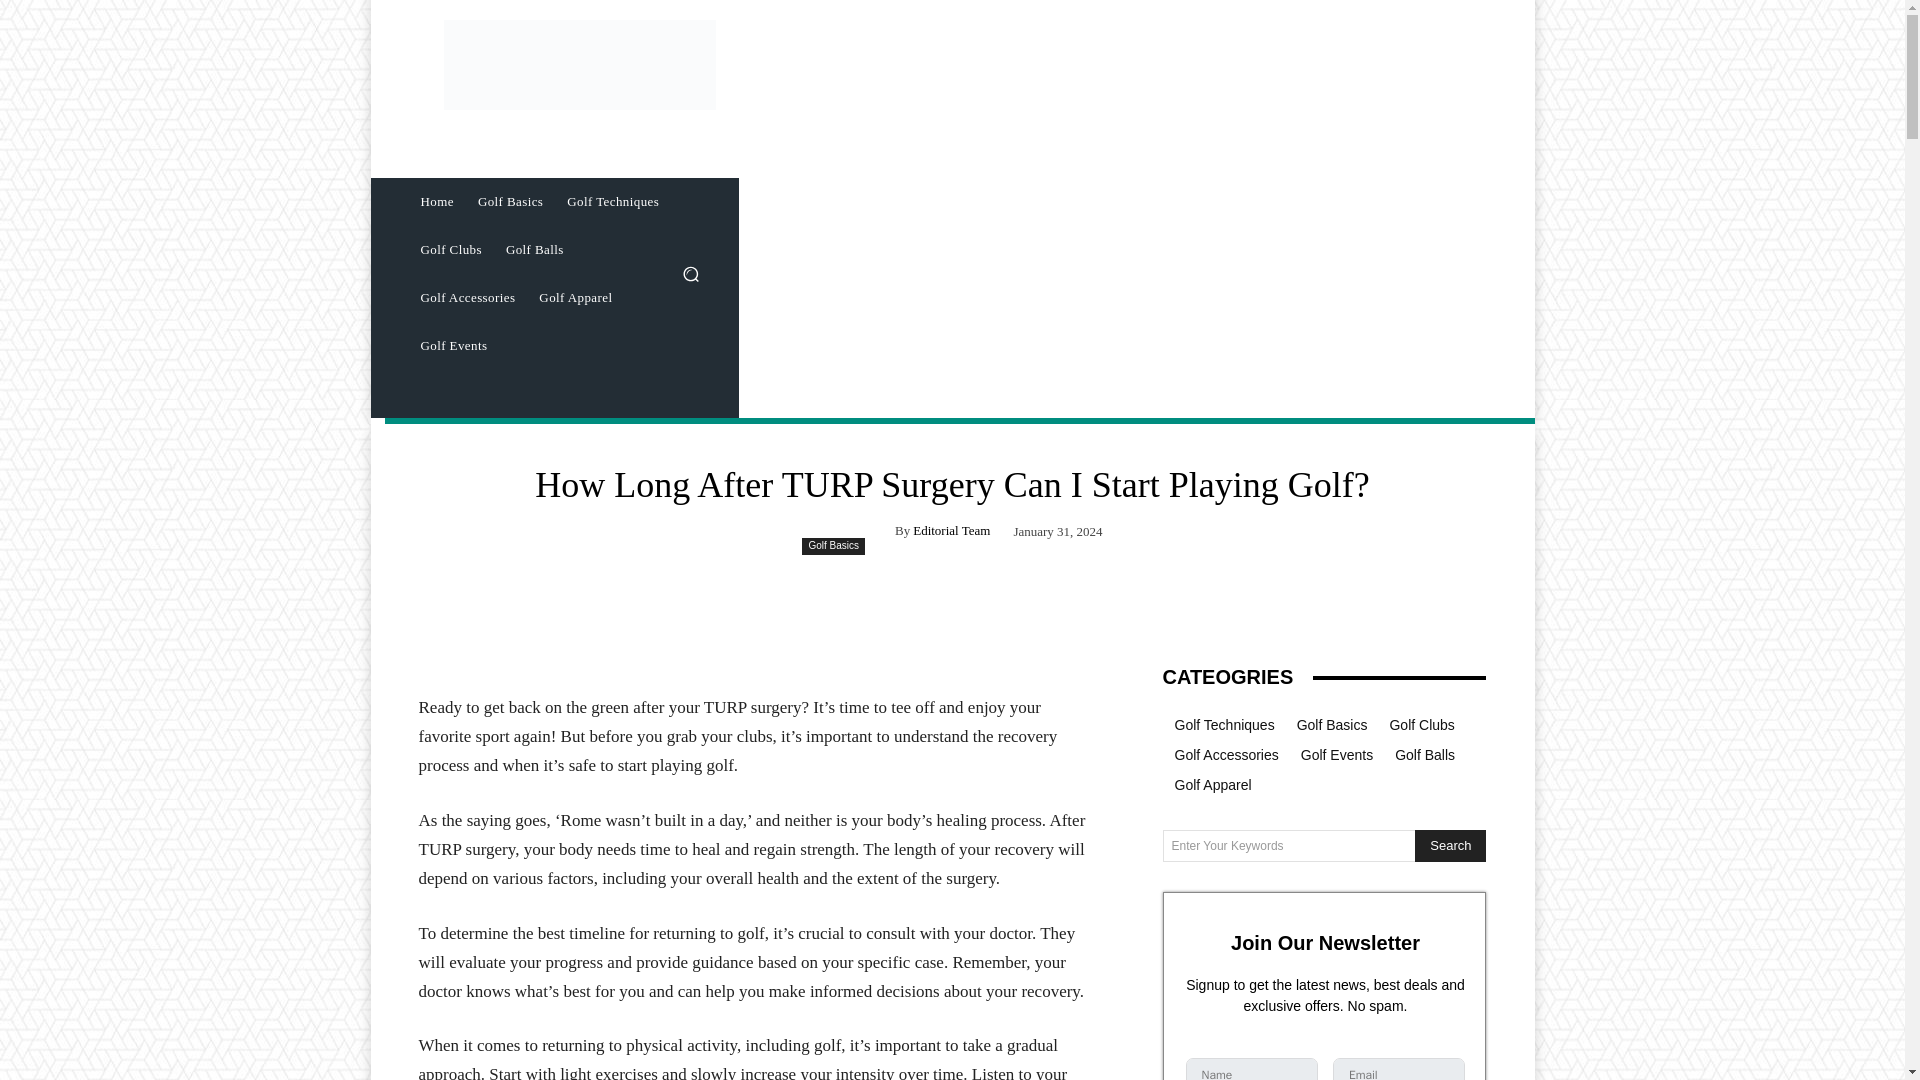 The image size is (1920, 1080). Describe the element at coordinates (534, 250) in the screenshot. I see `Golf Balls` at that location.